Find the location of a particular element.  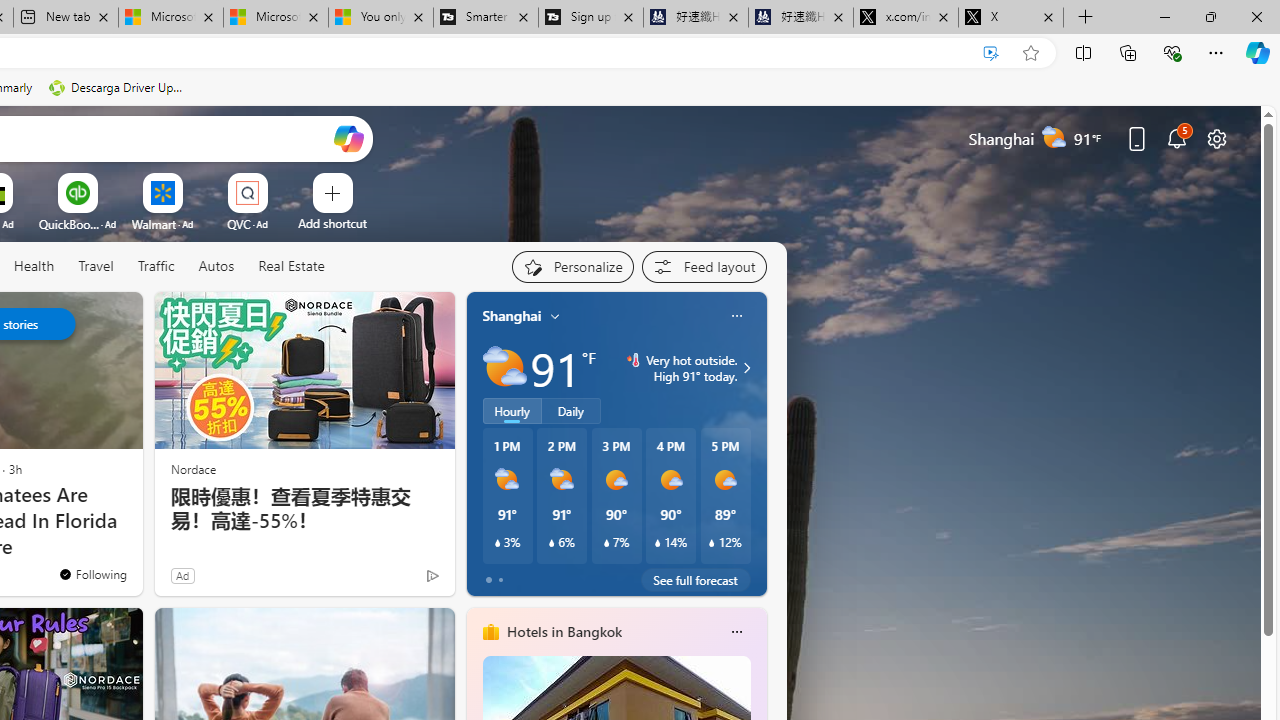

Personalize your feed" is located at coordinates (572, 266).